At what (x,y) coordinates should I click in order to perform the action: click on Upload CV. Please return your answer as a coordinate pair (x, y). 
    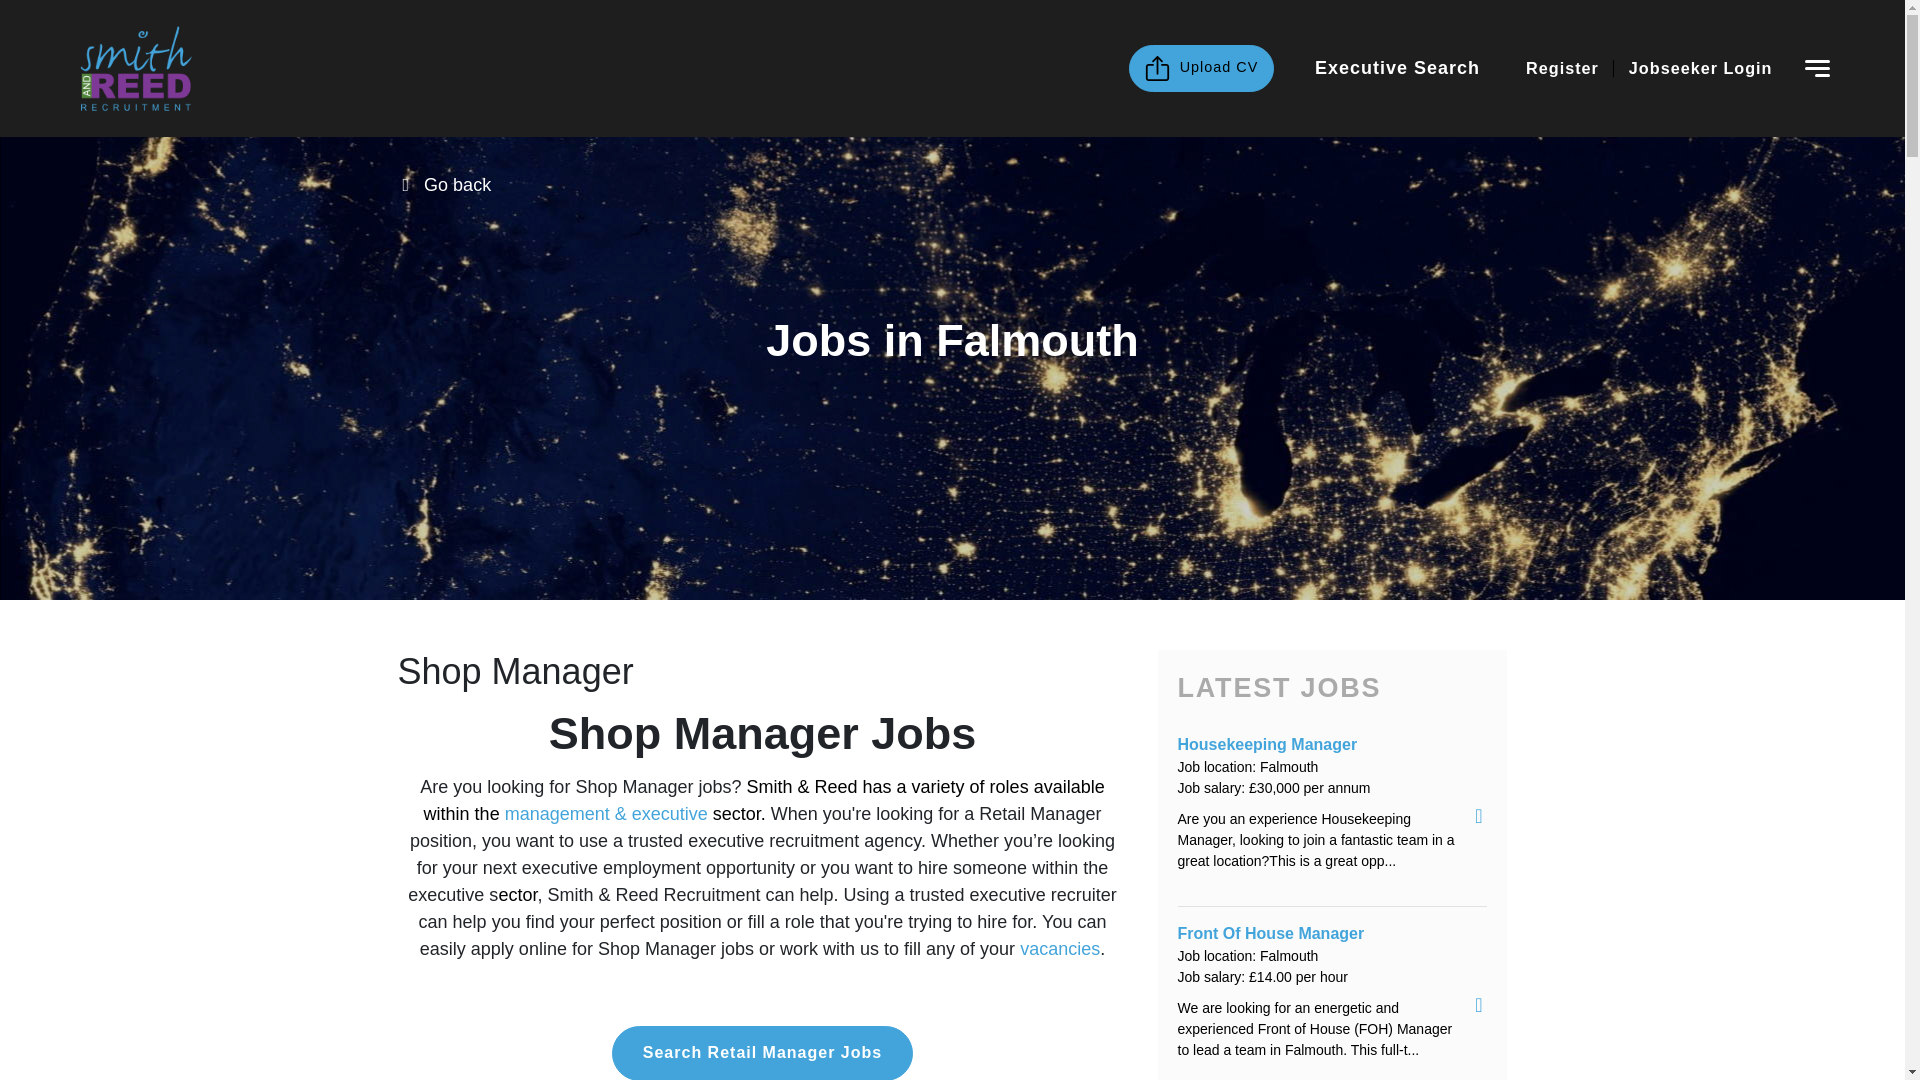
    Looking at the image, I should click on (1201, 68).